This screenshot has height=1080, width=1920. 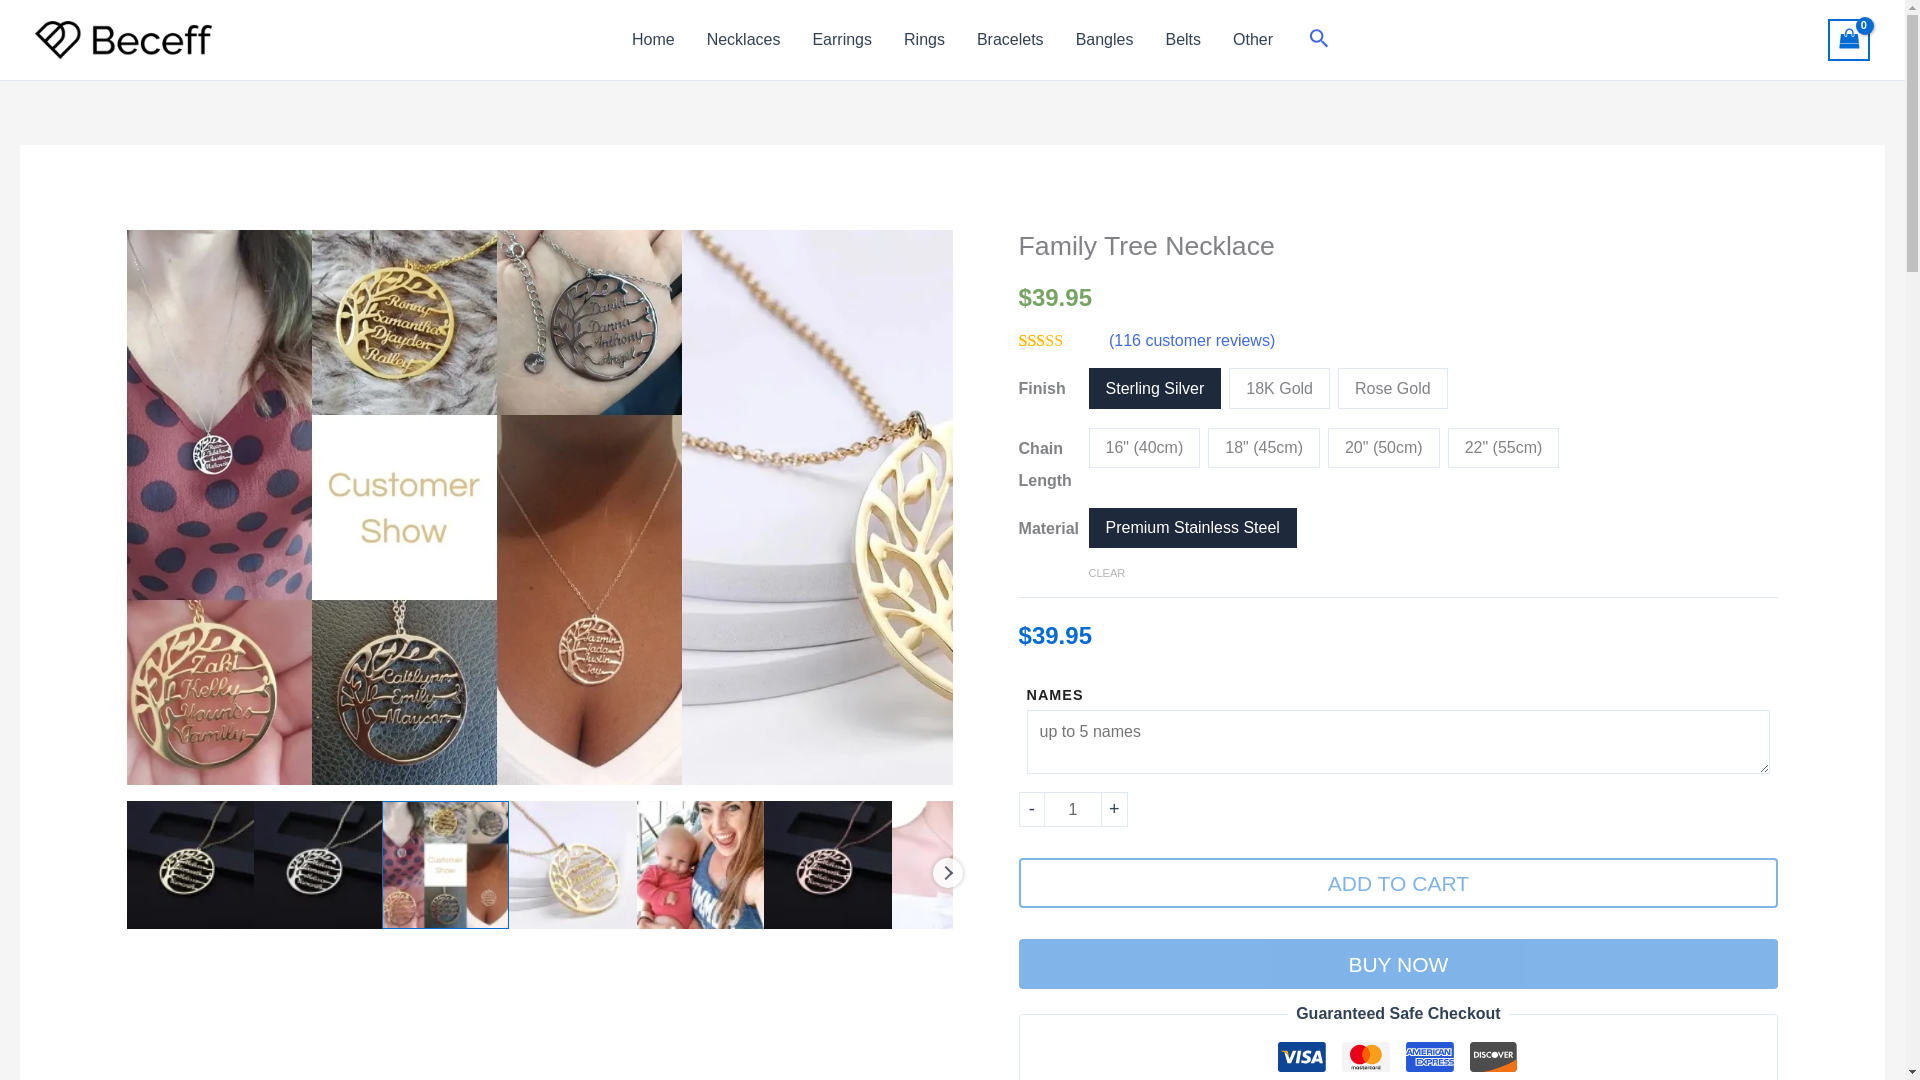 What do you see at coordinates (1073, 809) in the screenshot?
I see `1` at bounding box center [1073, 809].